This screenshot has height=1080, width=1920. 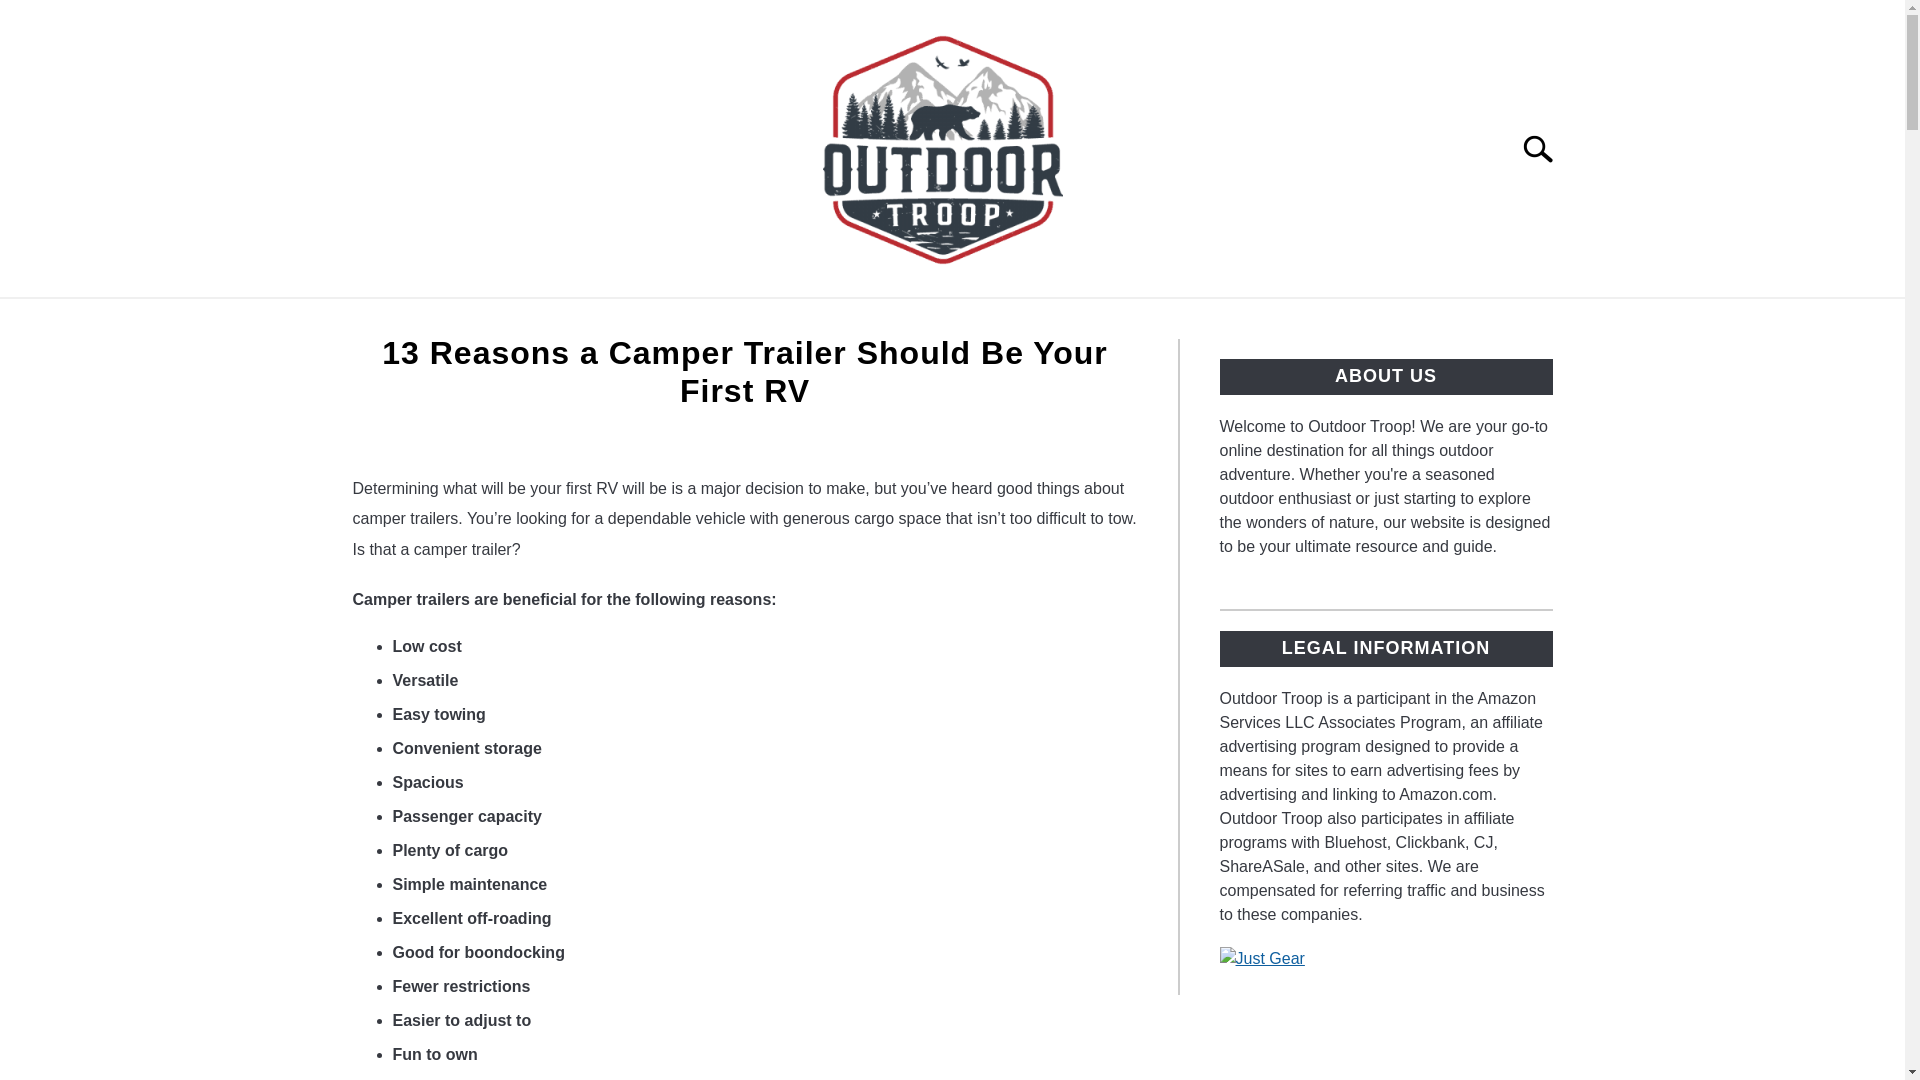 What do you see at coordinates (1322, 321) in the screenshot?
I see `FISHING` at bounding box center [1322, 321].